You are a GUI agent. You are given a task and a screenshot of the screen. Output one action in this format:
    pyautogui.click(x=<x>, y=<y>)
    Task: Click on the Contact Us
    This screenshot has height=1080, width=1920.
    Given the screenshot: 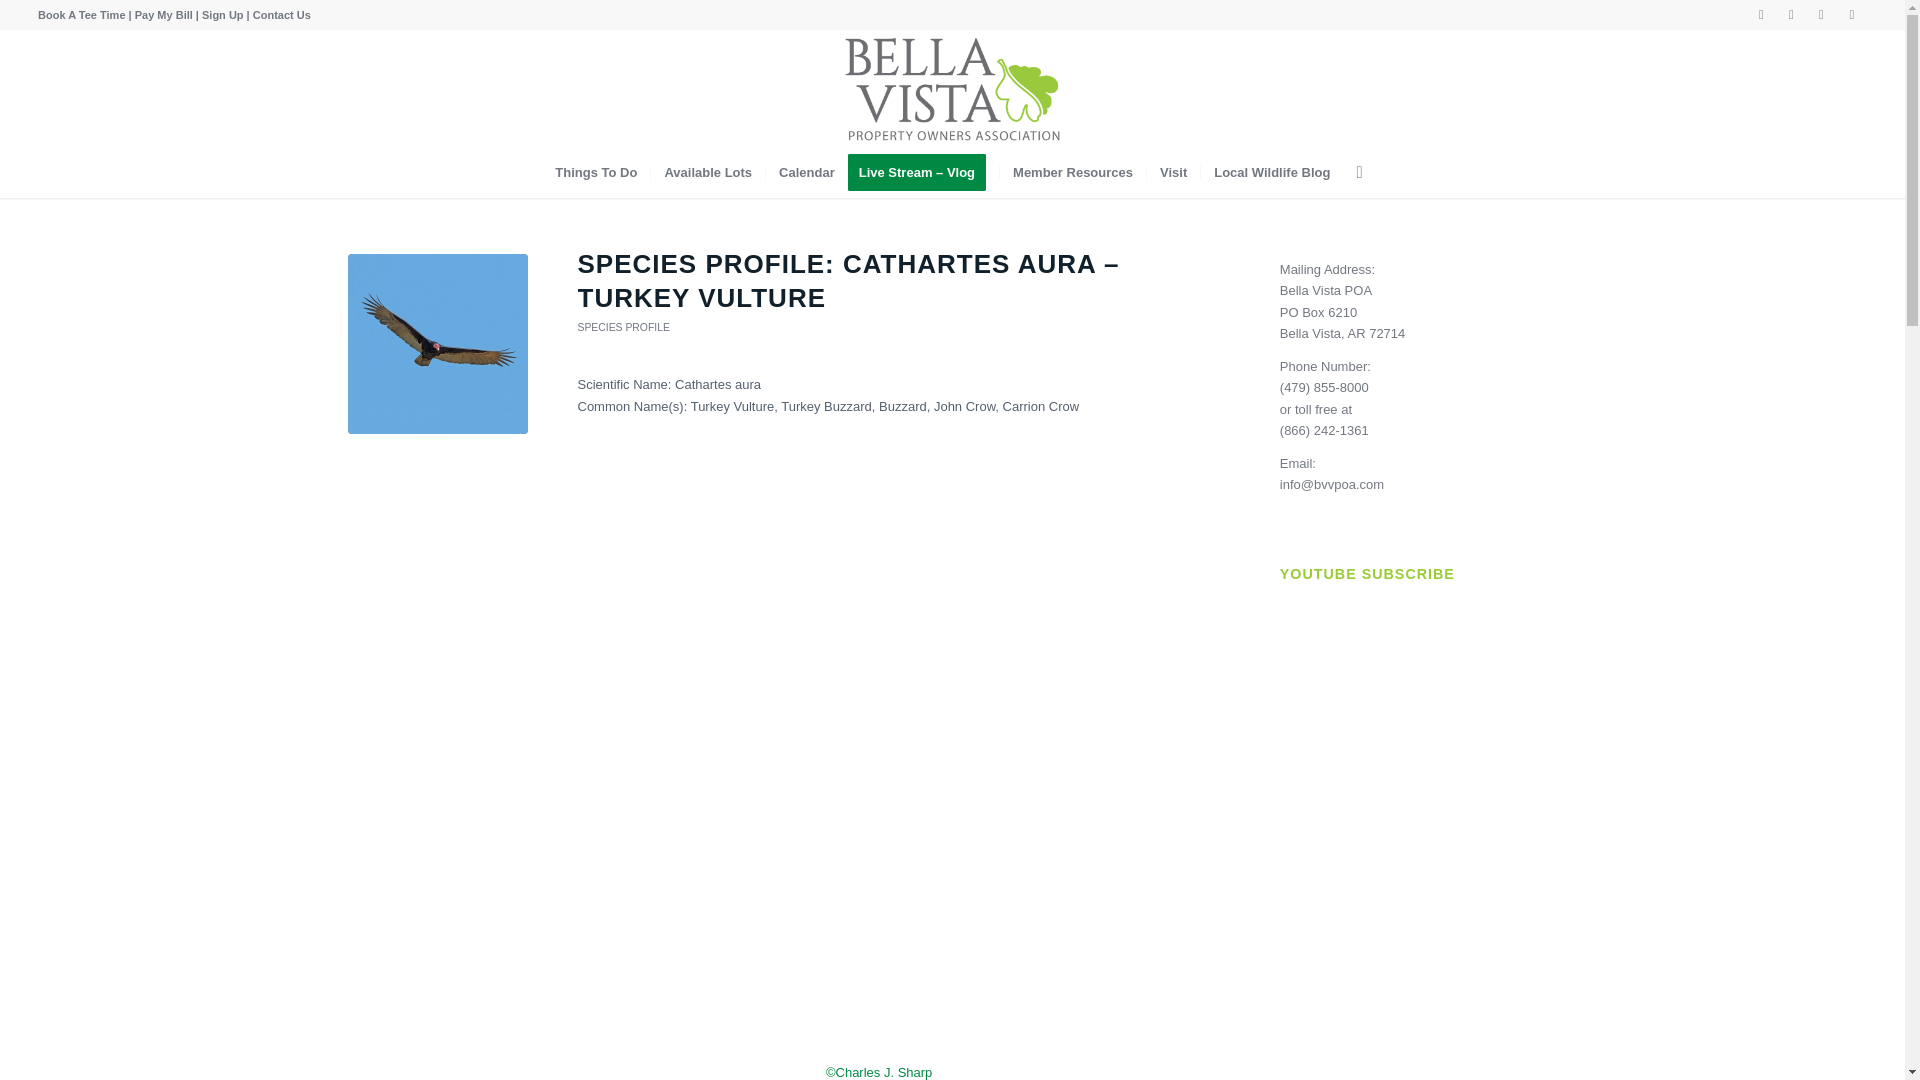 What is the action you would take?
    pyautogui.click(x=282, y=14)
    